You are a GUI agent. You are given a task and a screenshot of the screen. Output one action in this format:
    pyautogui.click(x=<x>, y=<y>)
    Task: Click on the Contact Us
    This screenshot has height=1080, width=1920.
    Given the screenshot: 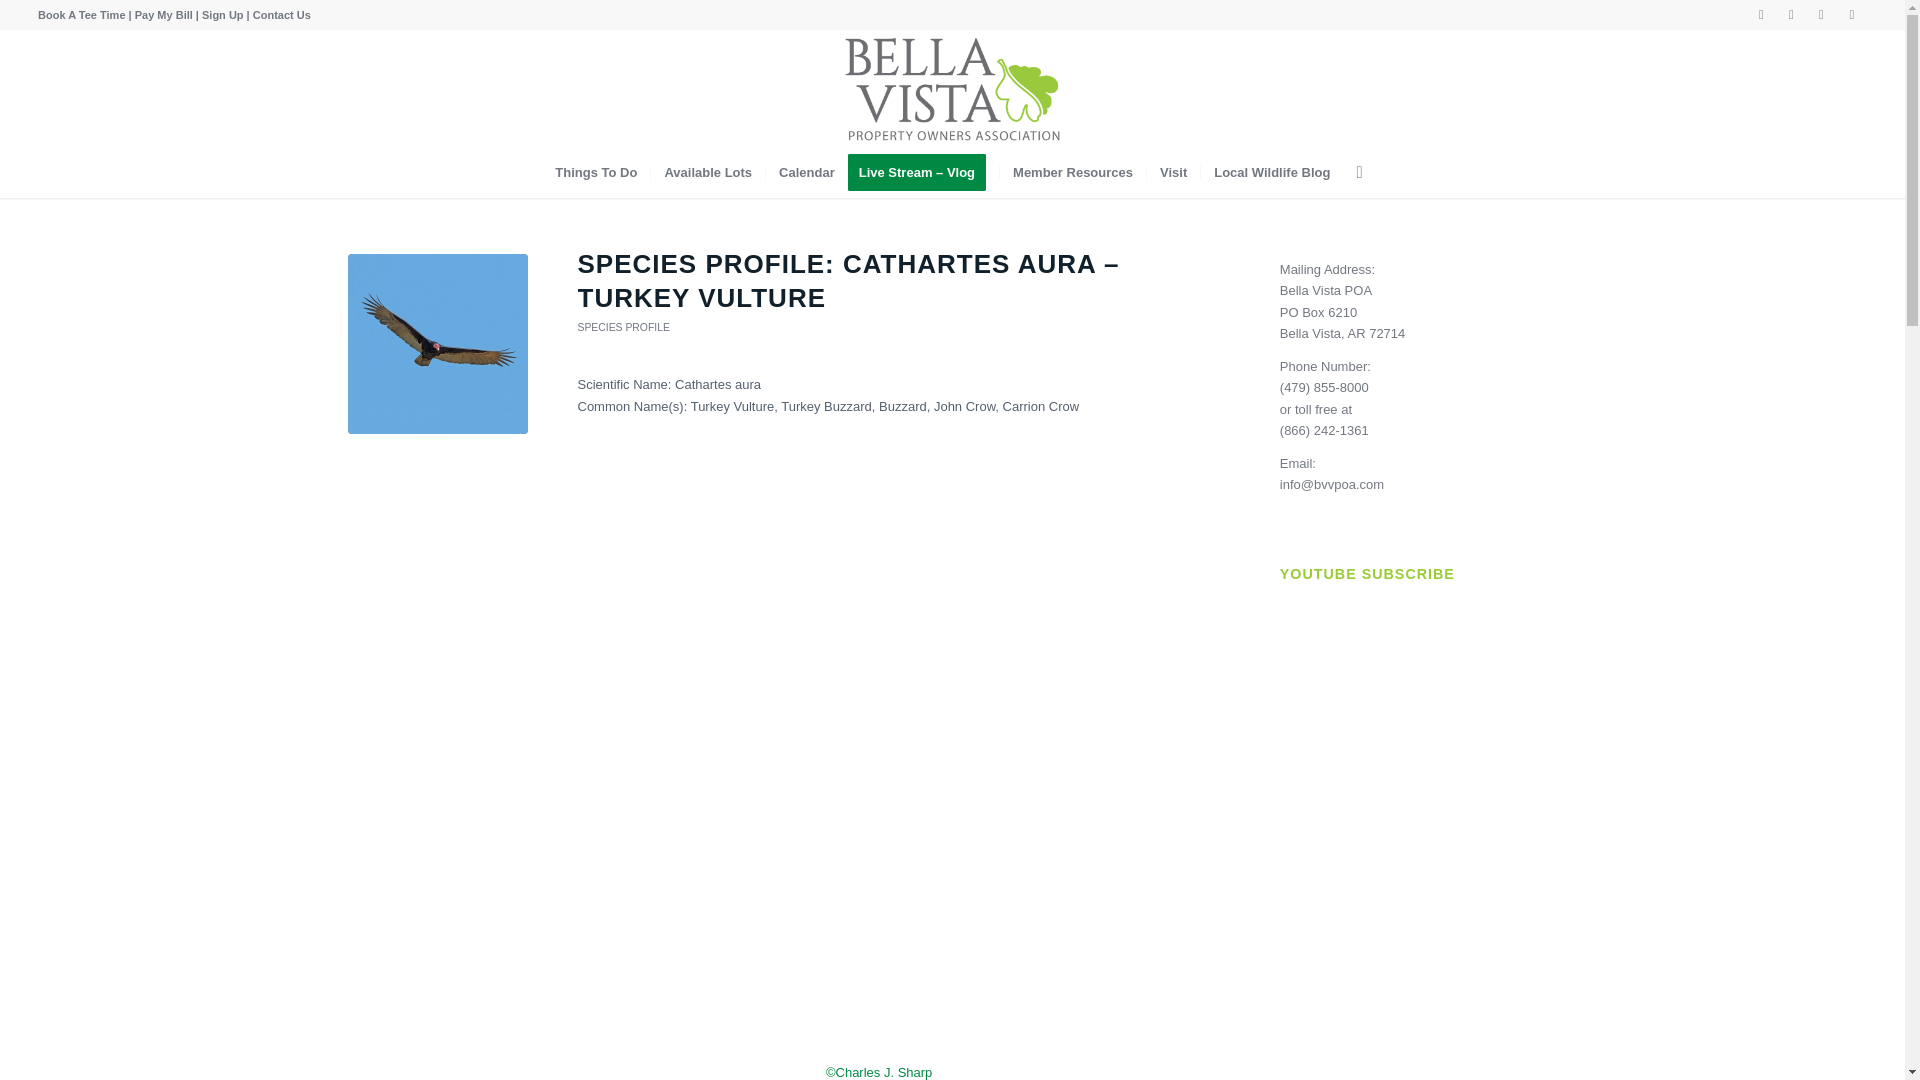 What is the action you would take?
    pyautogui.click(x=282, y=14)
    